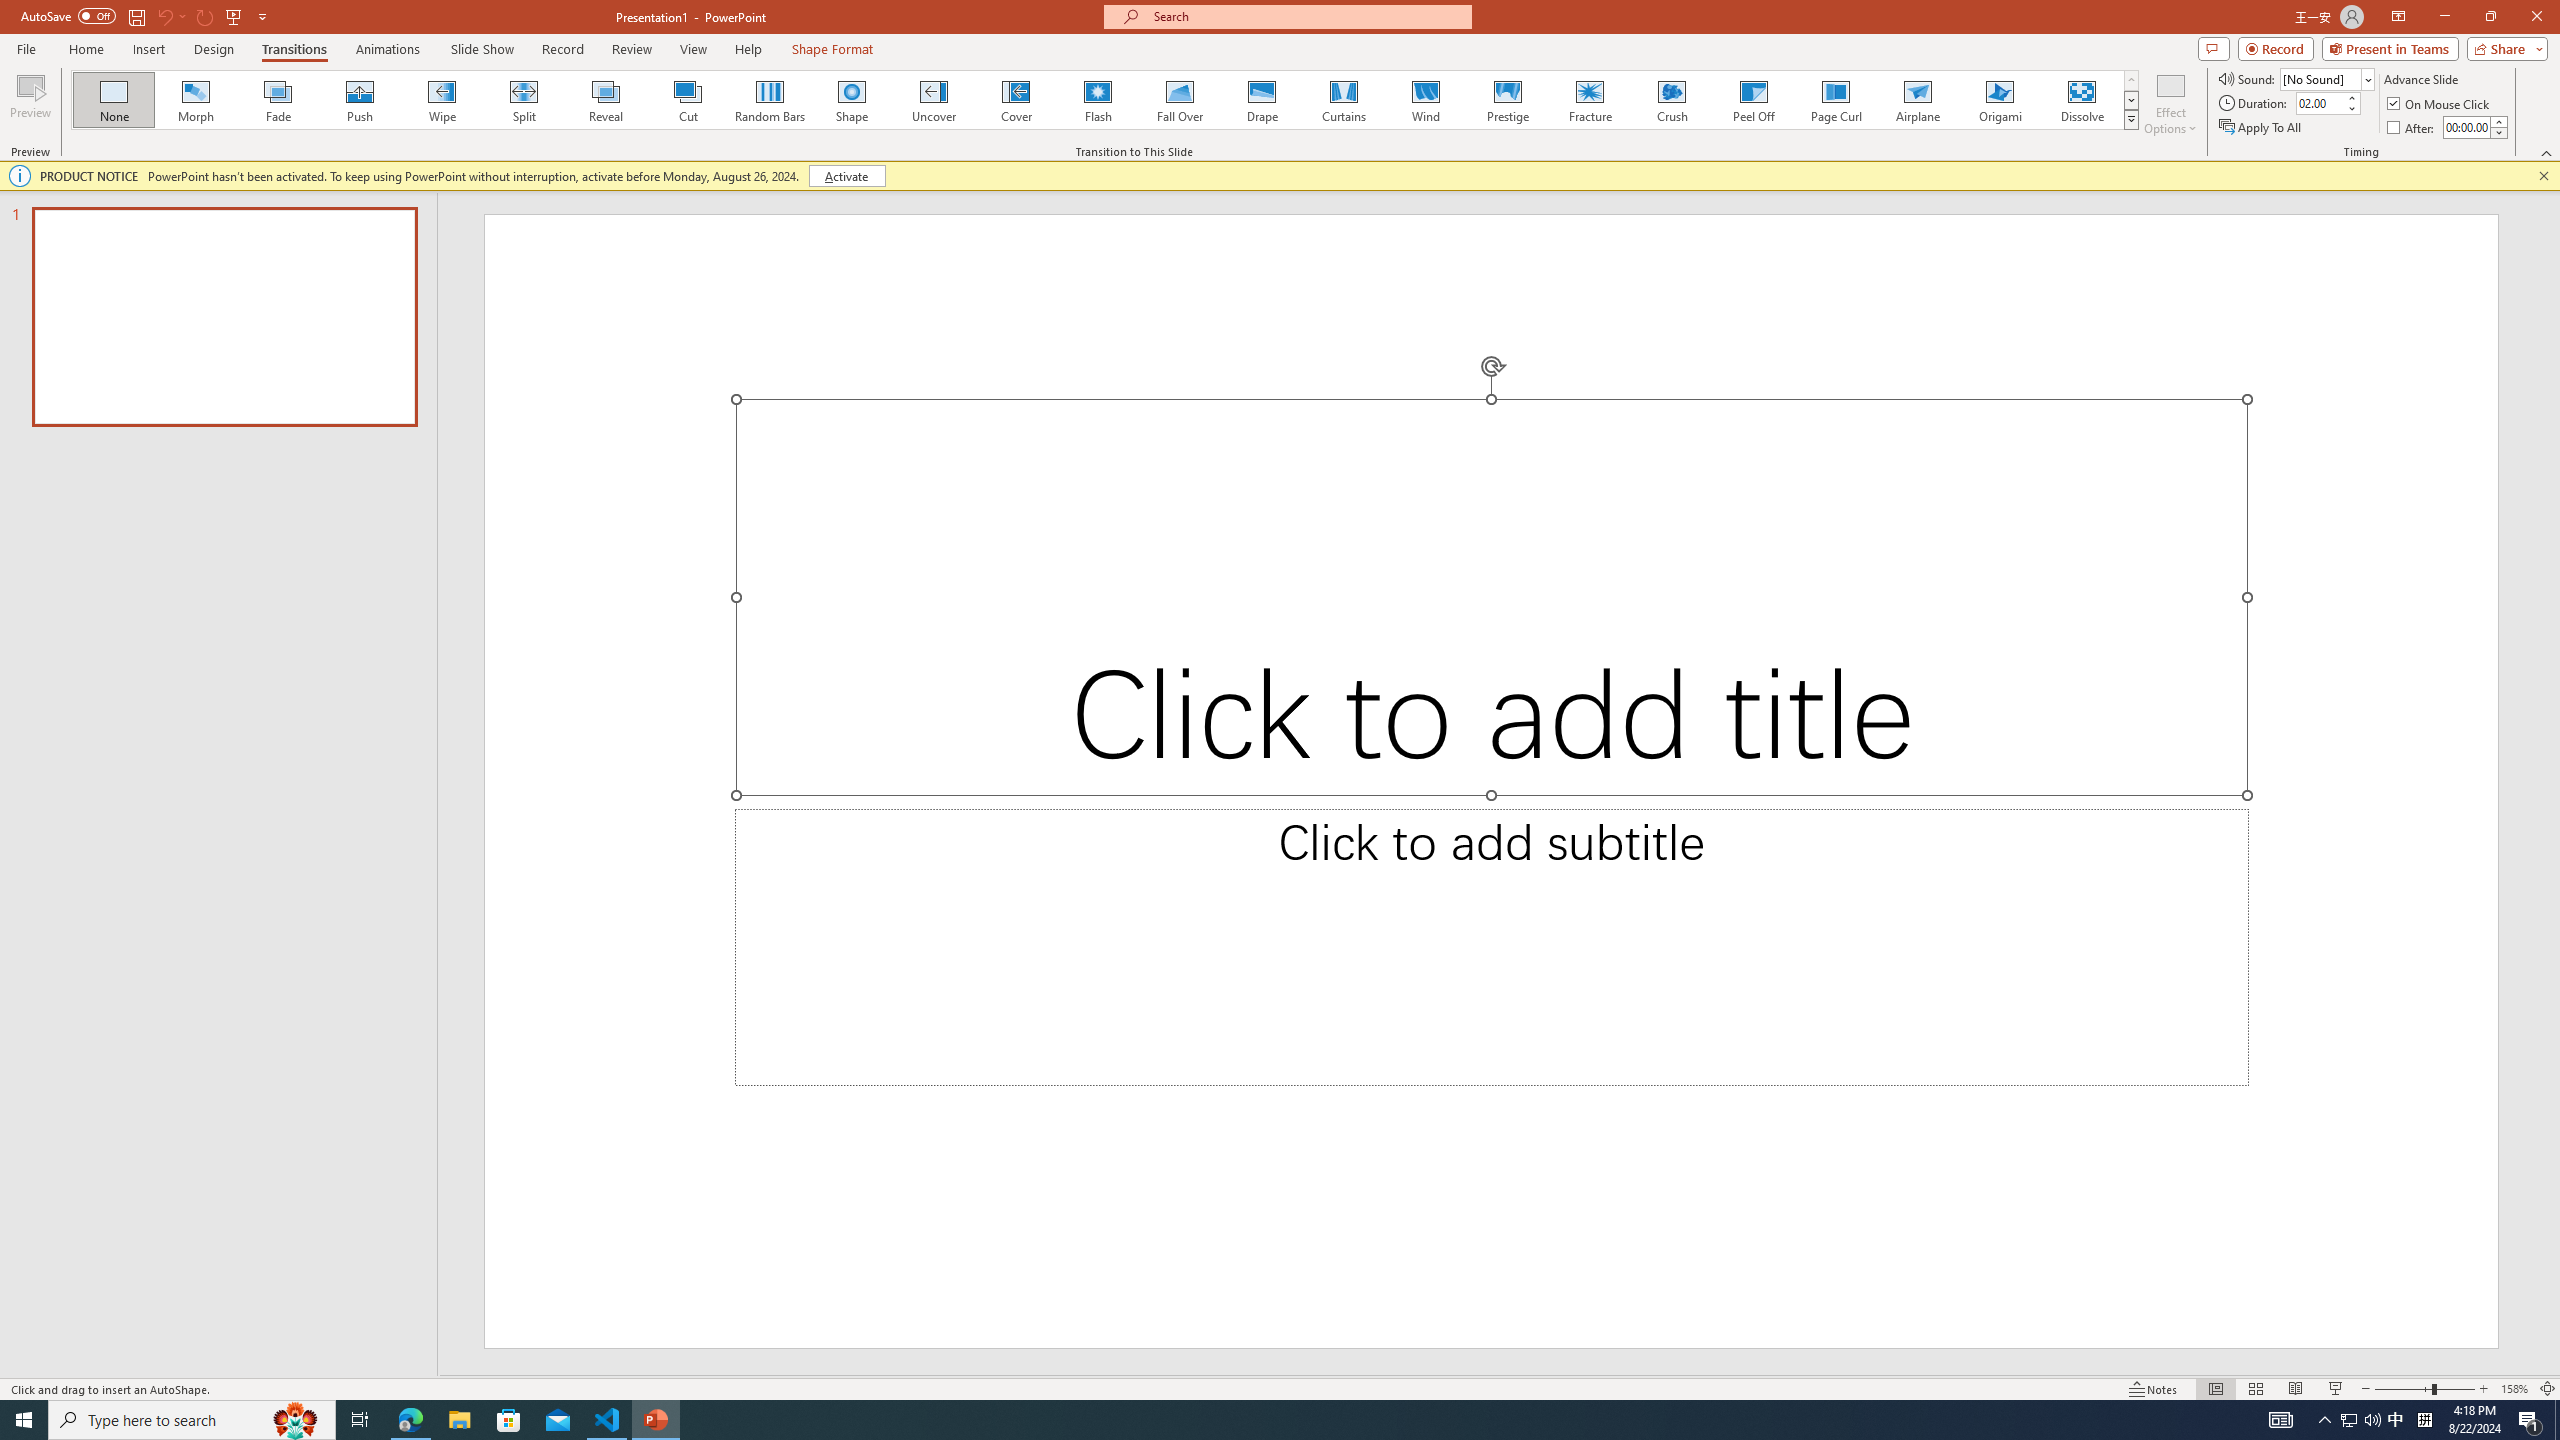 Image resolution: width=2560 pixels, height=1440 pixels. Describe the element at coordinates (2498, 132) in the screenshot. I see `Less` at that location.